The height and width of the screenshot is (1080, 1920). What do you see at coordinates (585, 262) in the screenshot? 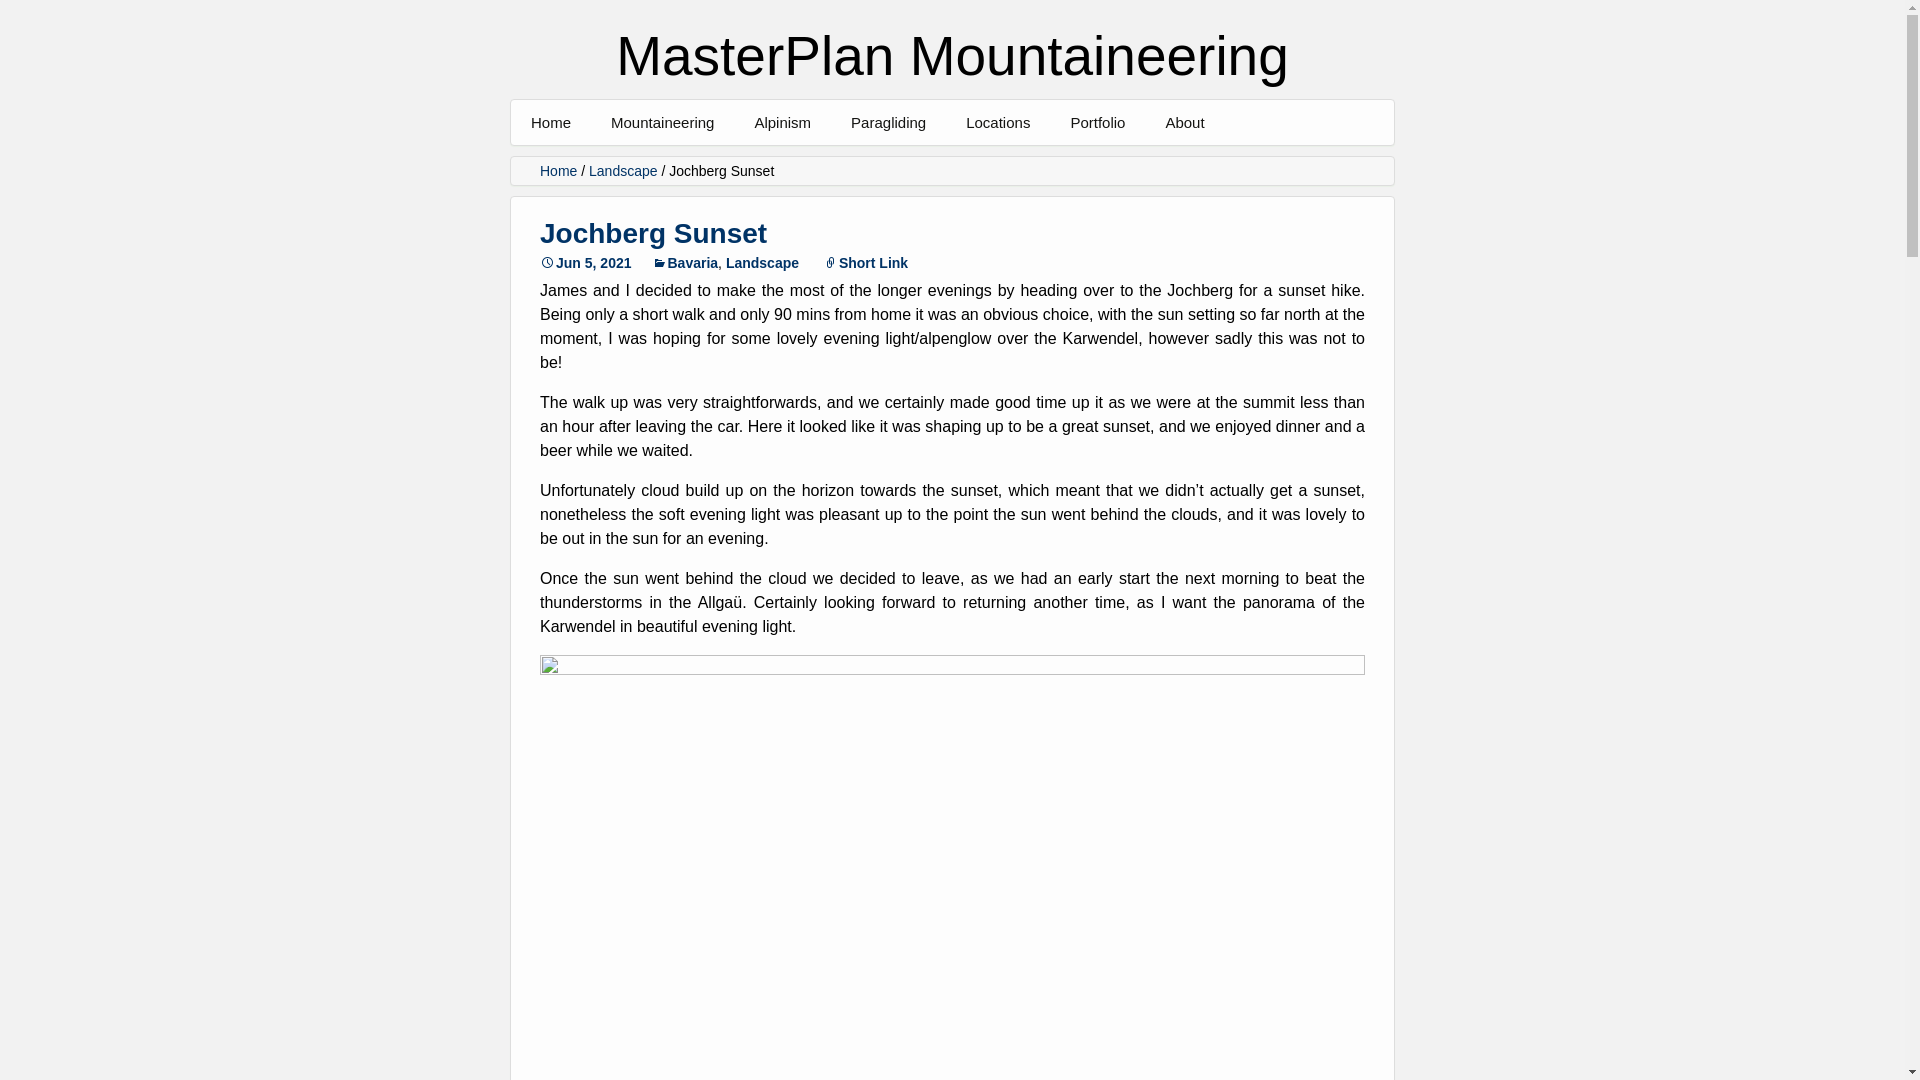
I see `Permalink to Jochberg Sunset` at bounding box center [585, 262].